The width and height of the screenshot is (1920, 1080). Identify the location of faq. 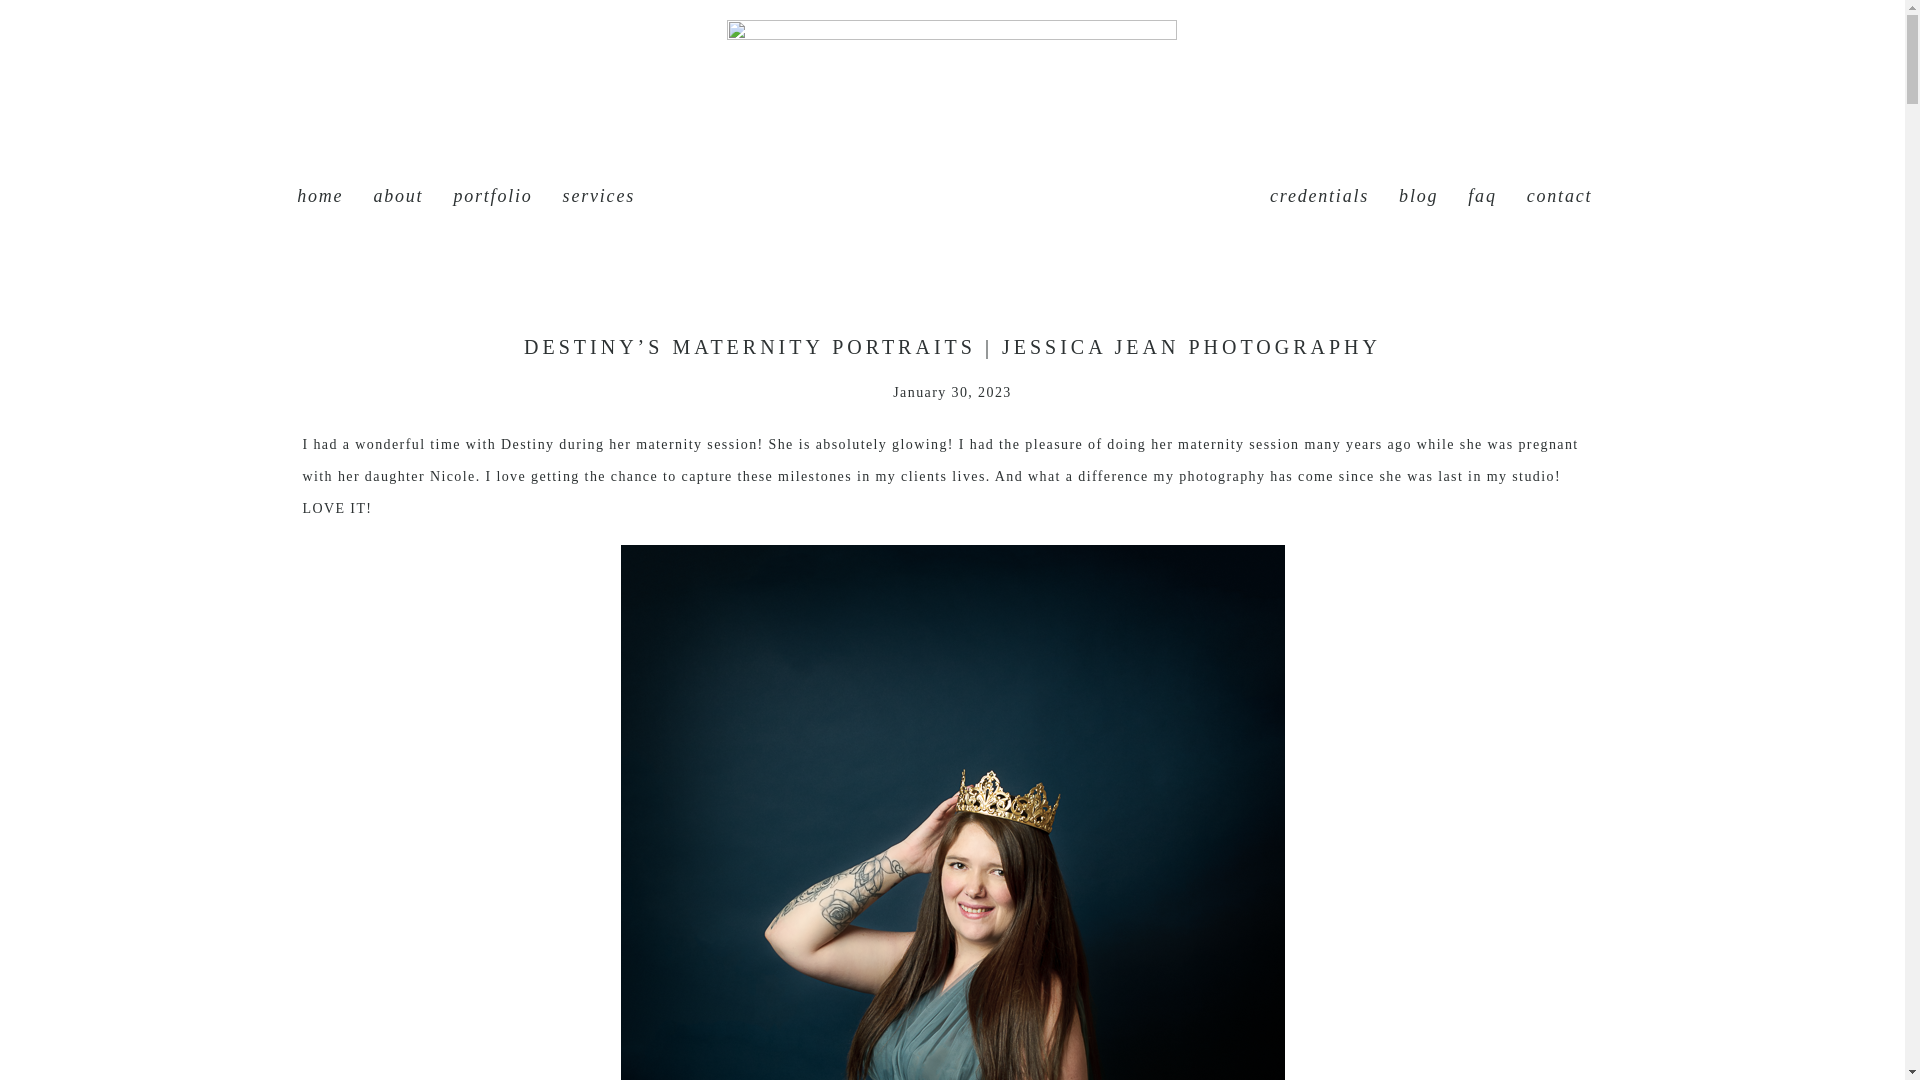
(1482, 196).